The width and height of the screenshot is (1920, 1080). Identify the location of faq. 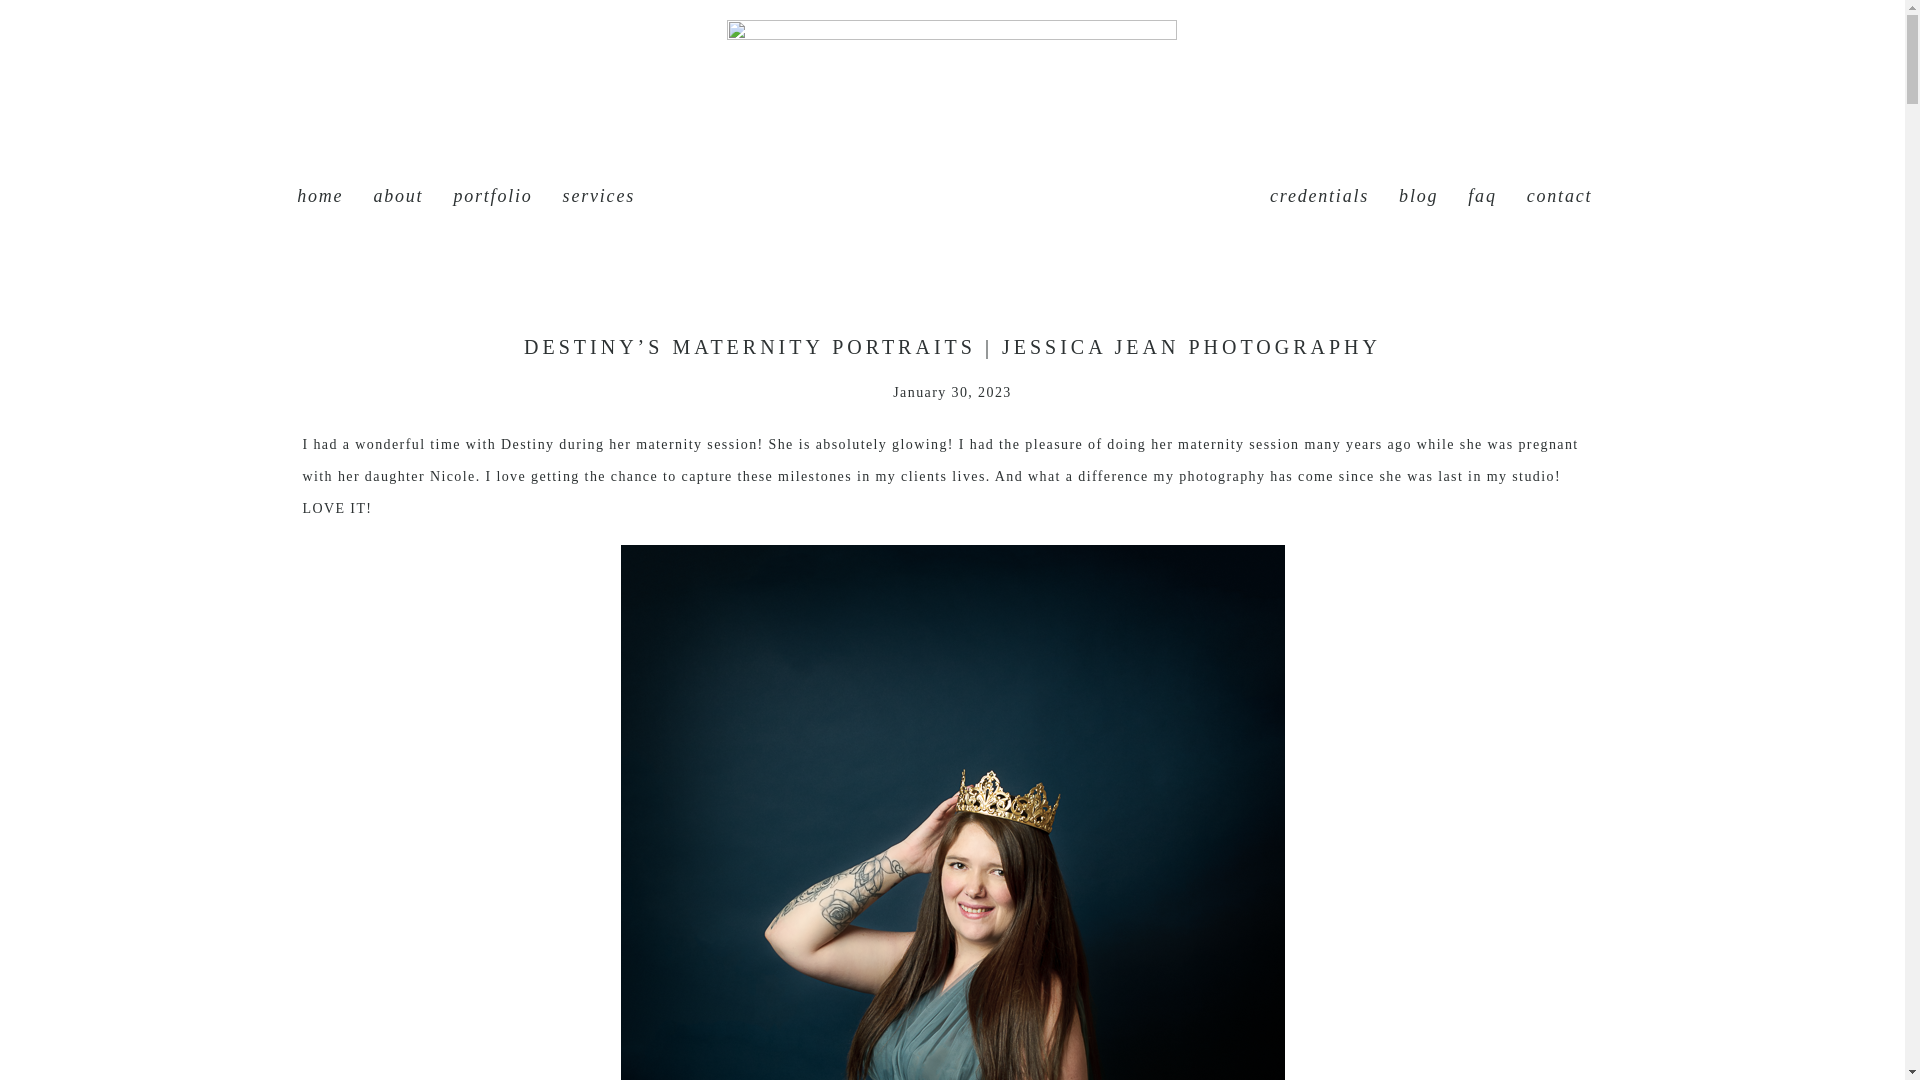
(1482, 196).